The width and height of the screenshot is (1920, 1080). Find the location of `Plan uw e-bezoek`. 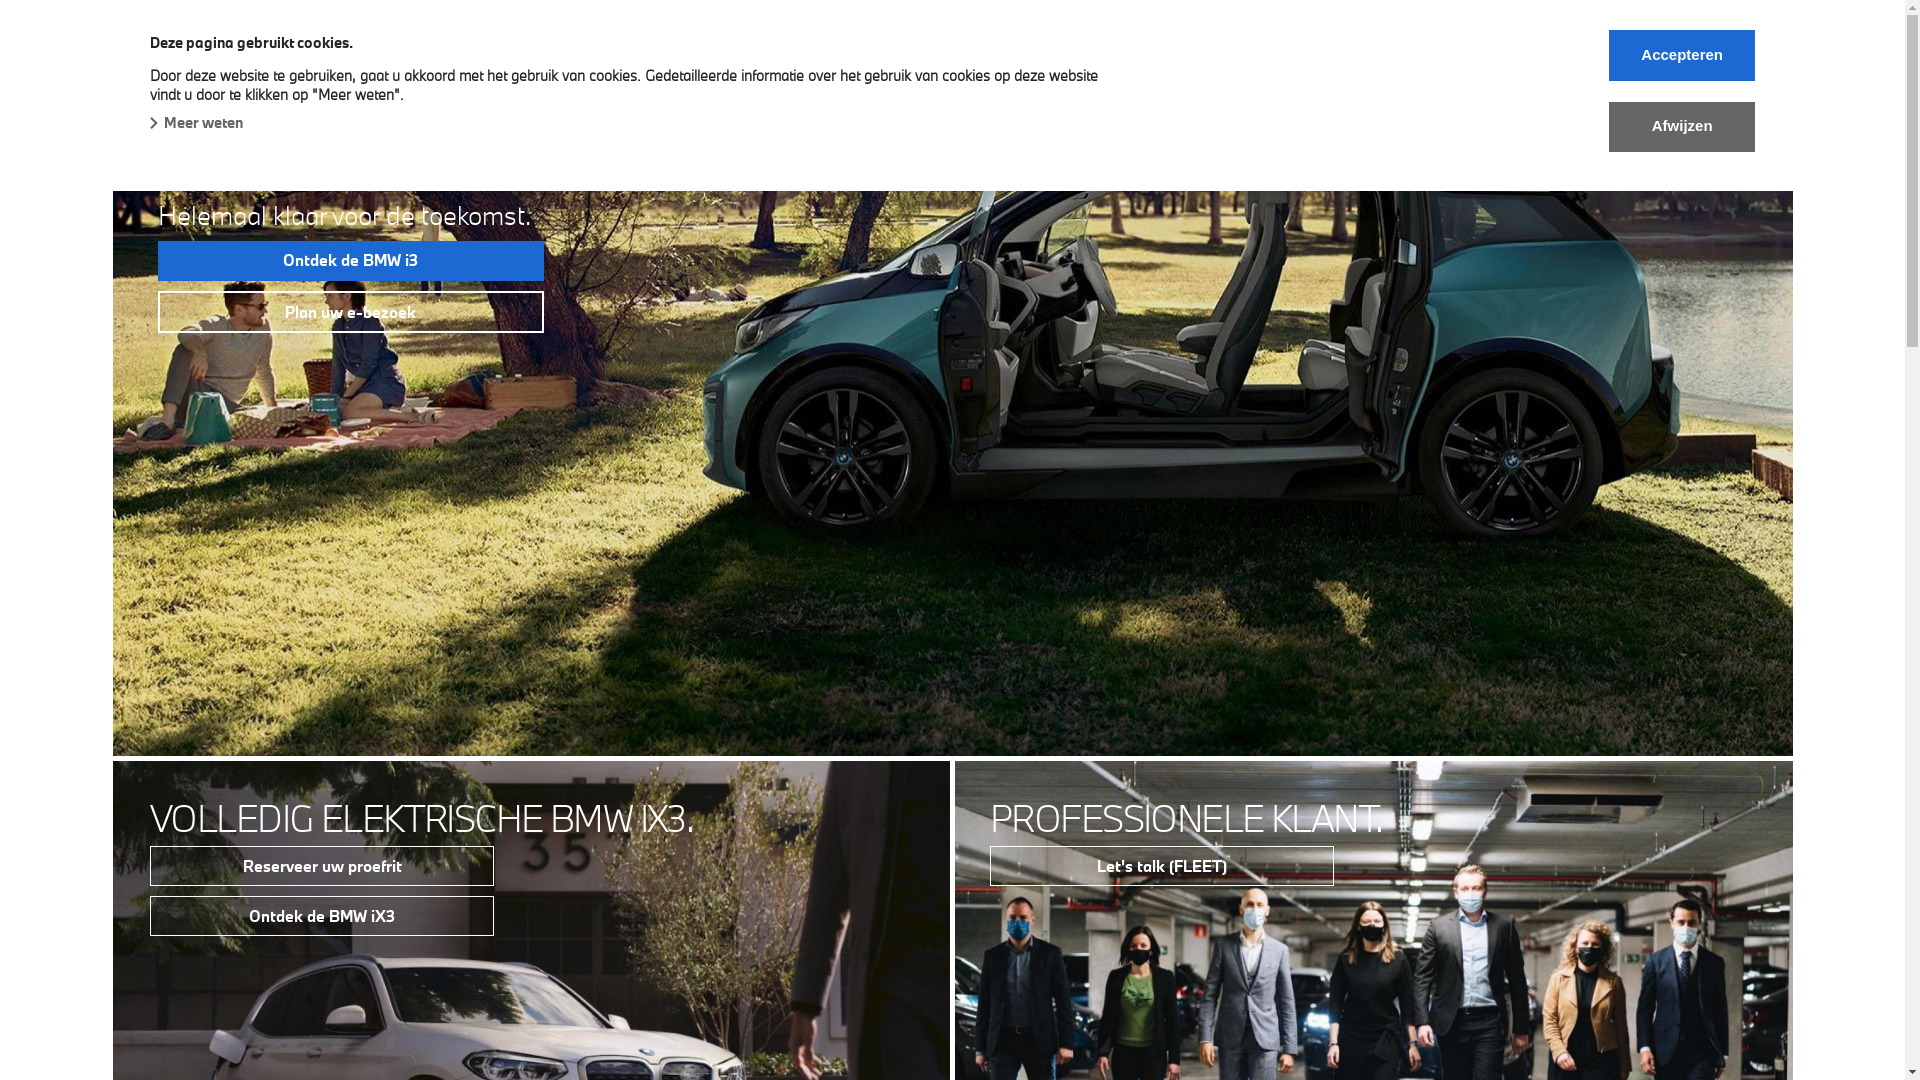

Plan uw e-bezoek is located at coordinates (351, 312).